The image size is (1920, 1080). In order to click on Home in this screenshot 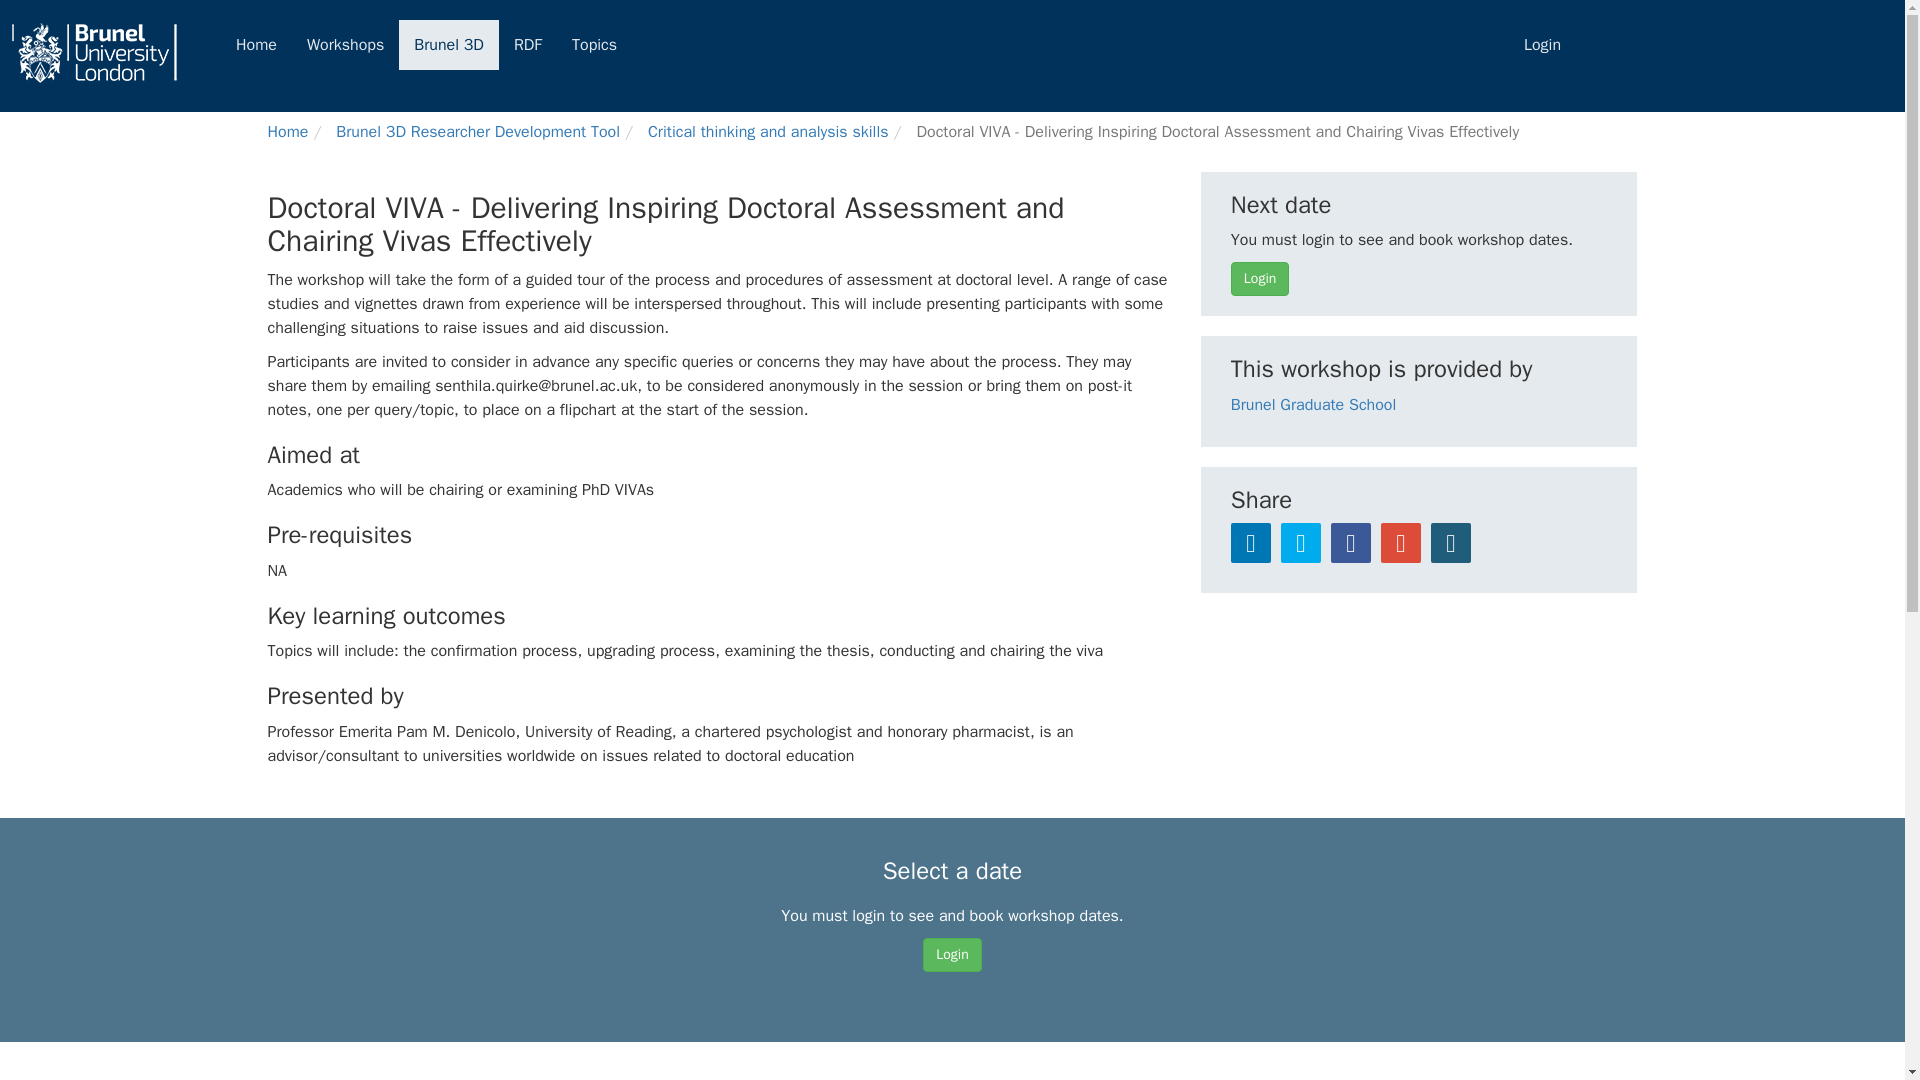, I will do `click(288, 132)`.